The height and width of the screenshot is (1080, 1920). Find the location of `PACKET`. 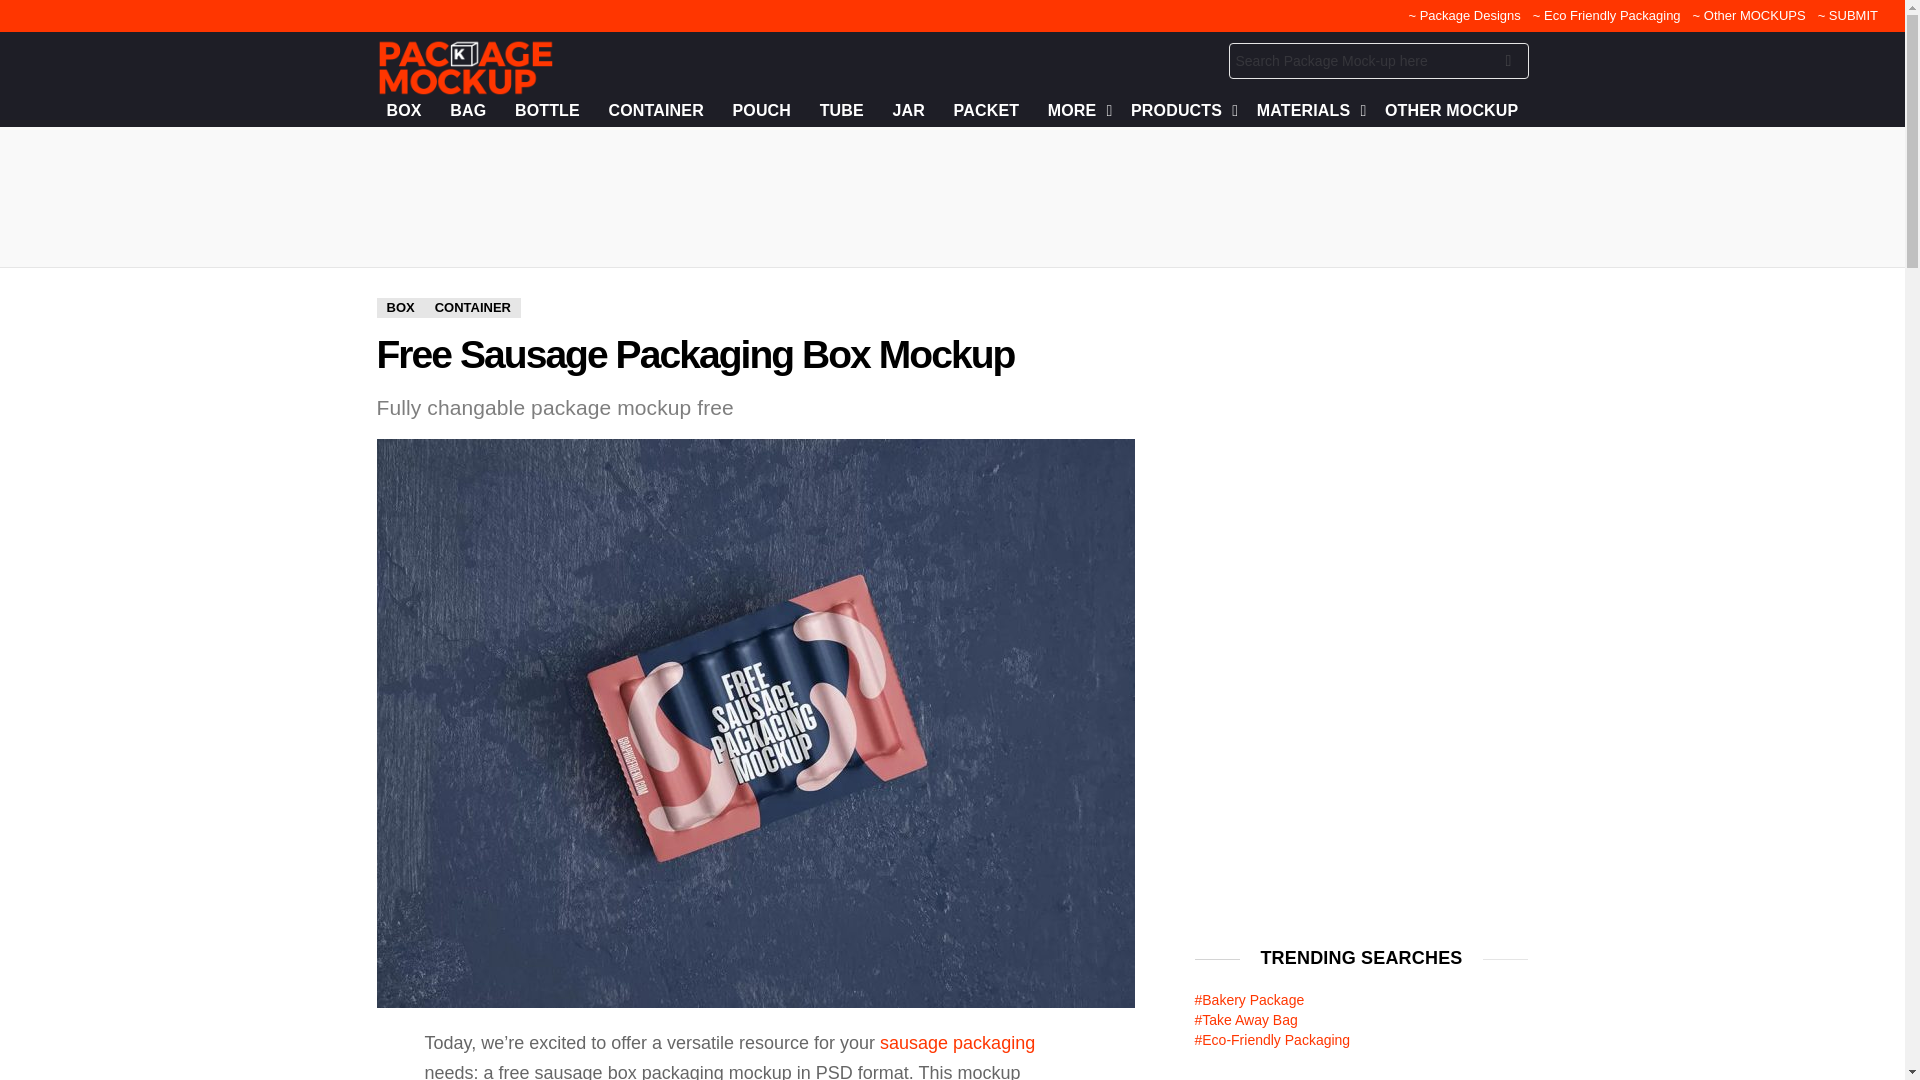

PACKET is located at coordinates (986, 111).